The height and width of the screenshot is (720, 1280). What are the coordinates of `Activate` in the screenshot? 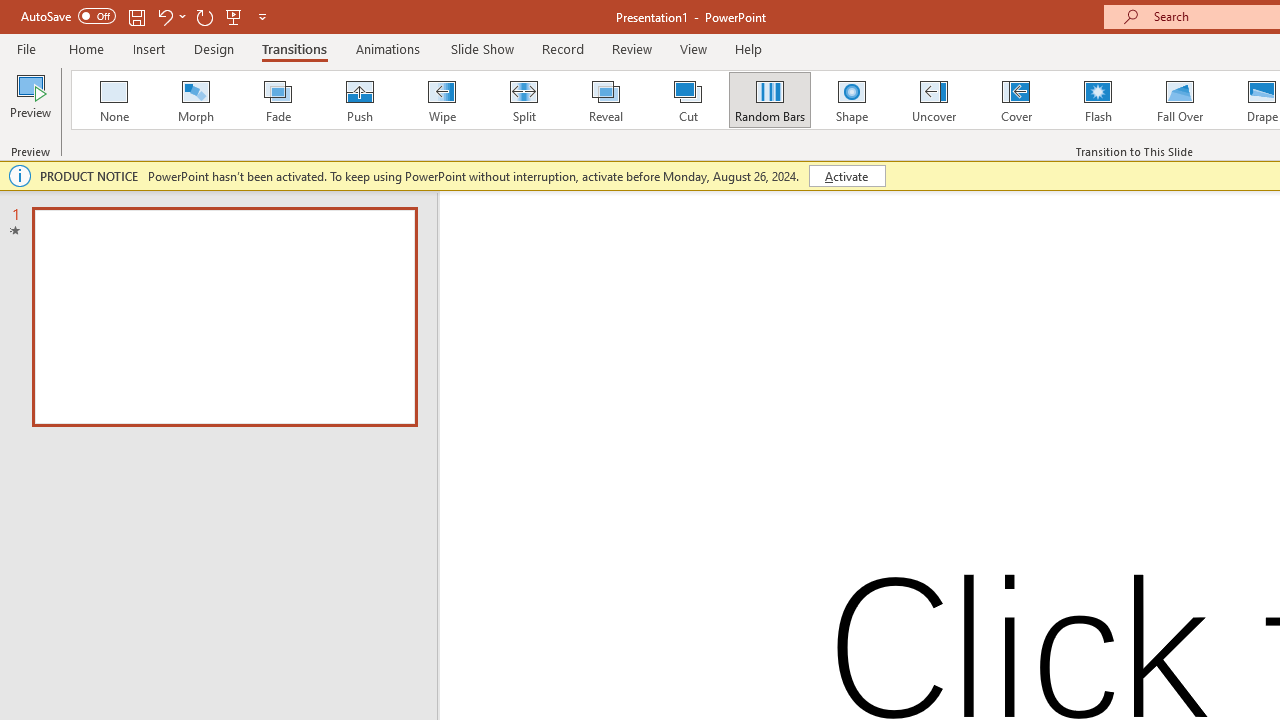 It's located at (846, 176).